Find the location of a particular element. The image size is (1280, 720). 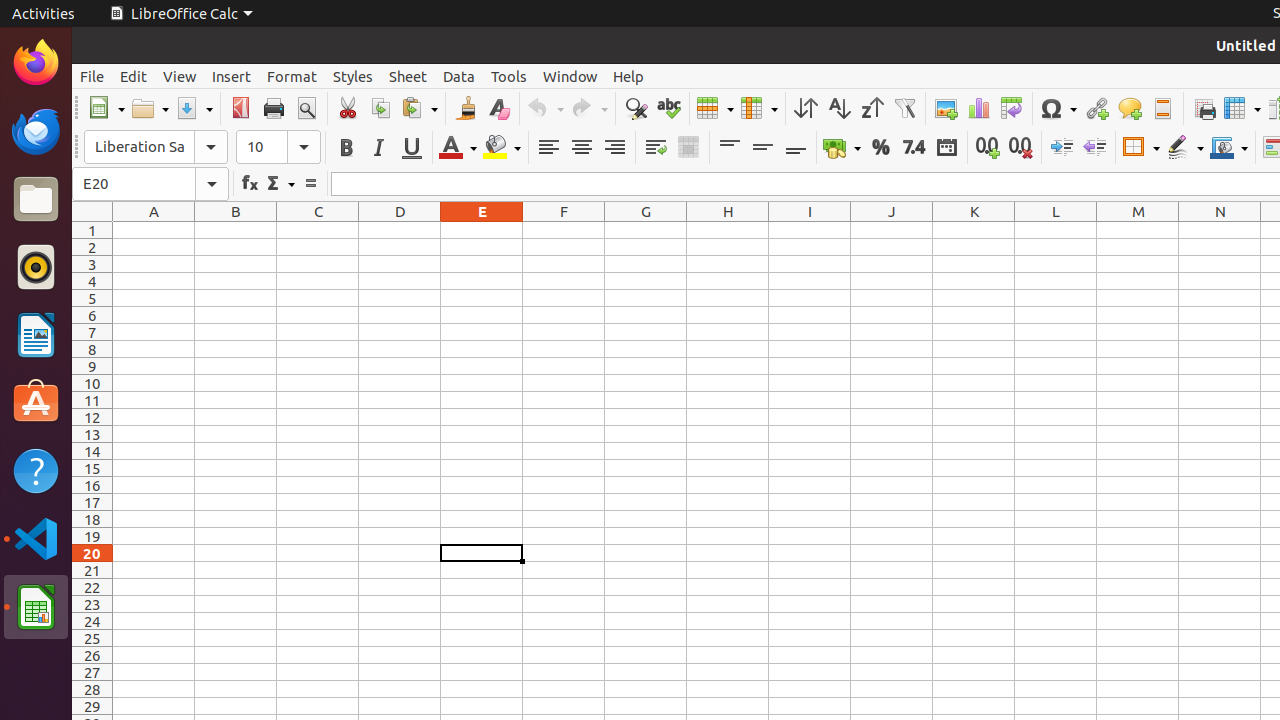

D1 is located at coordinates (400, 230).